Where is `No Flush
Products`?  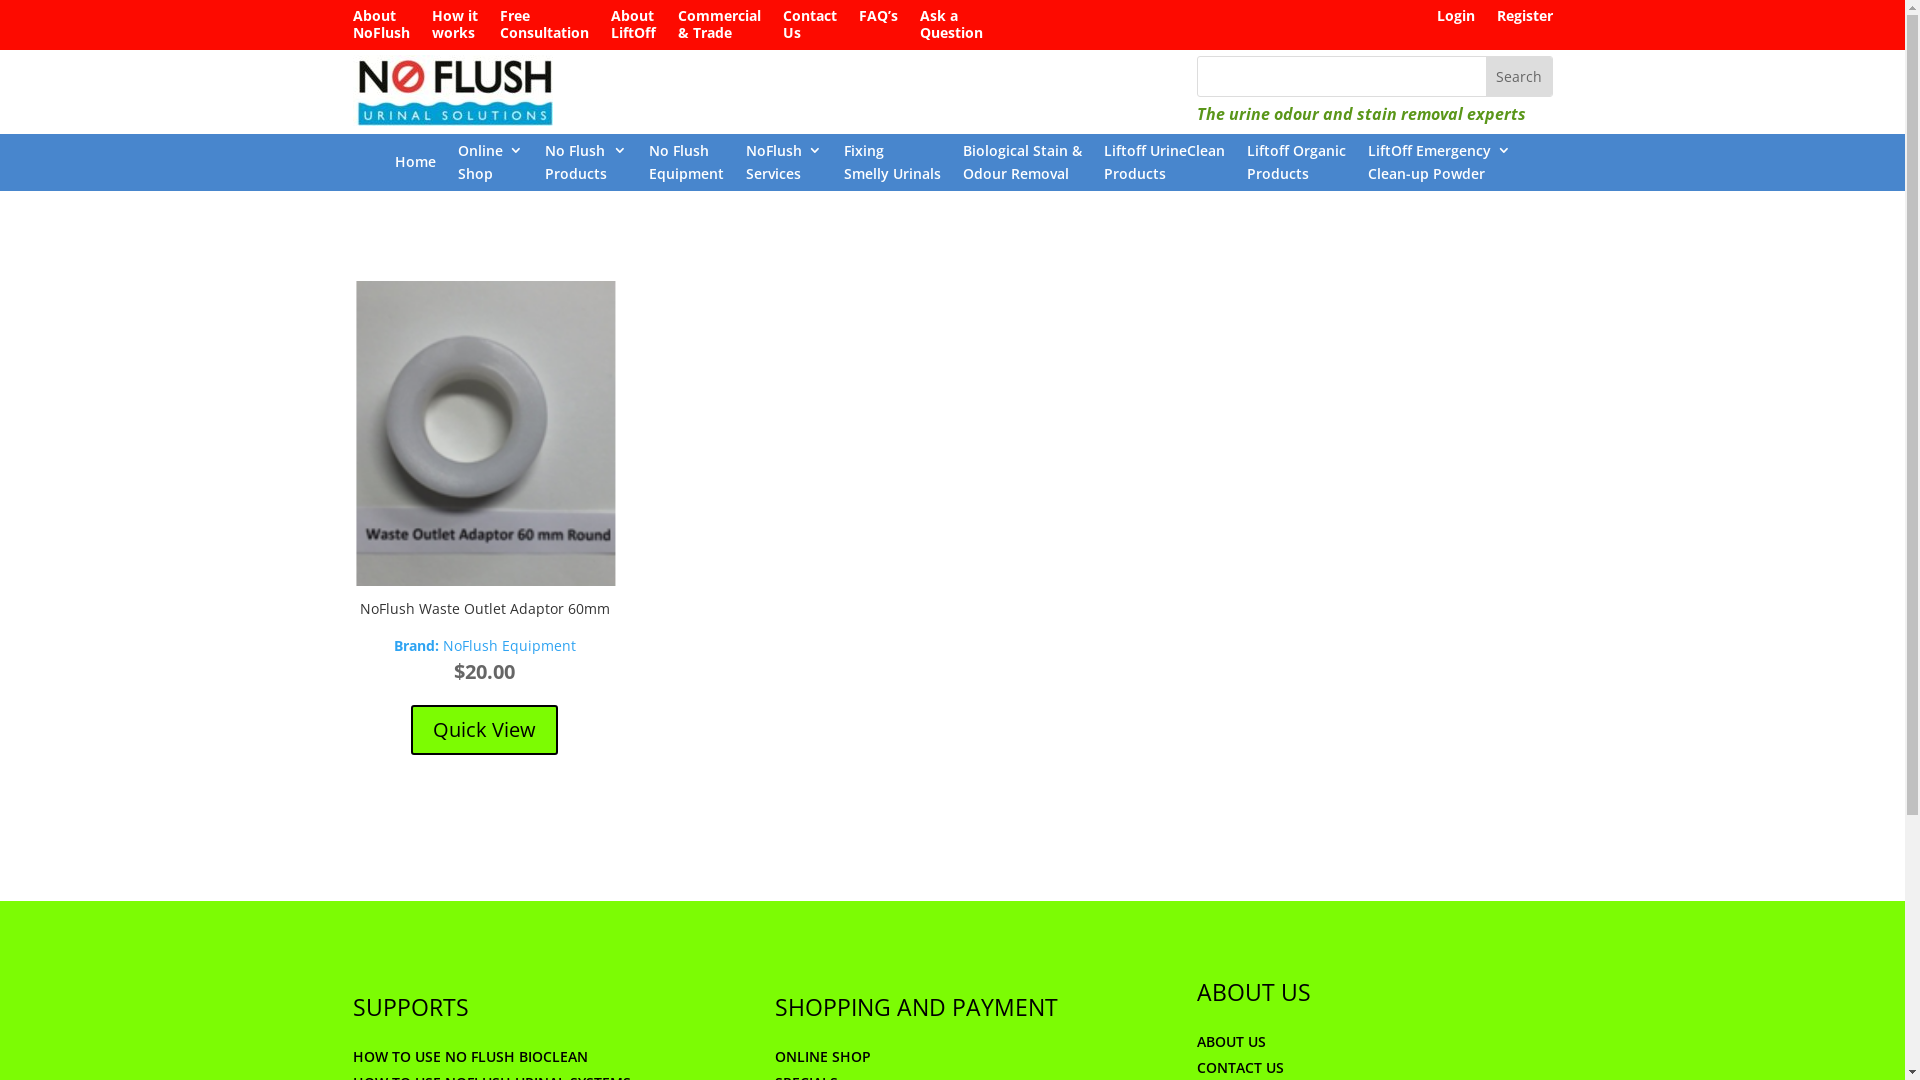
No Flush
Products is located at coordinates (585, 166).